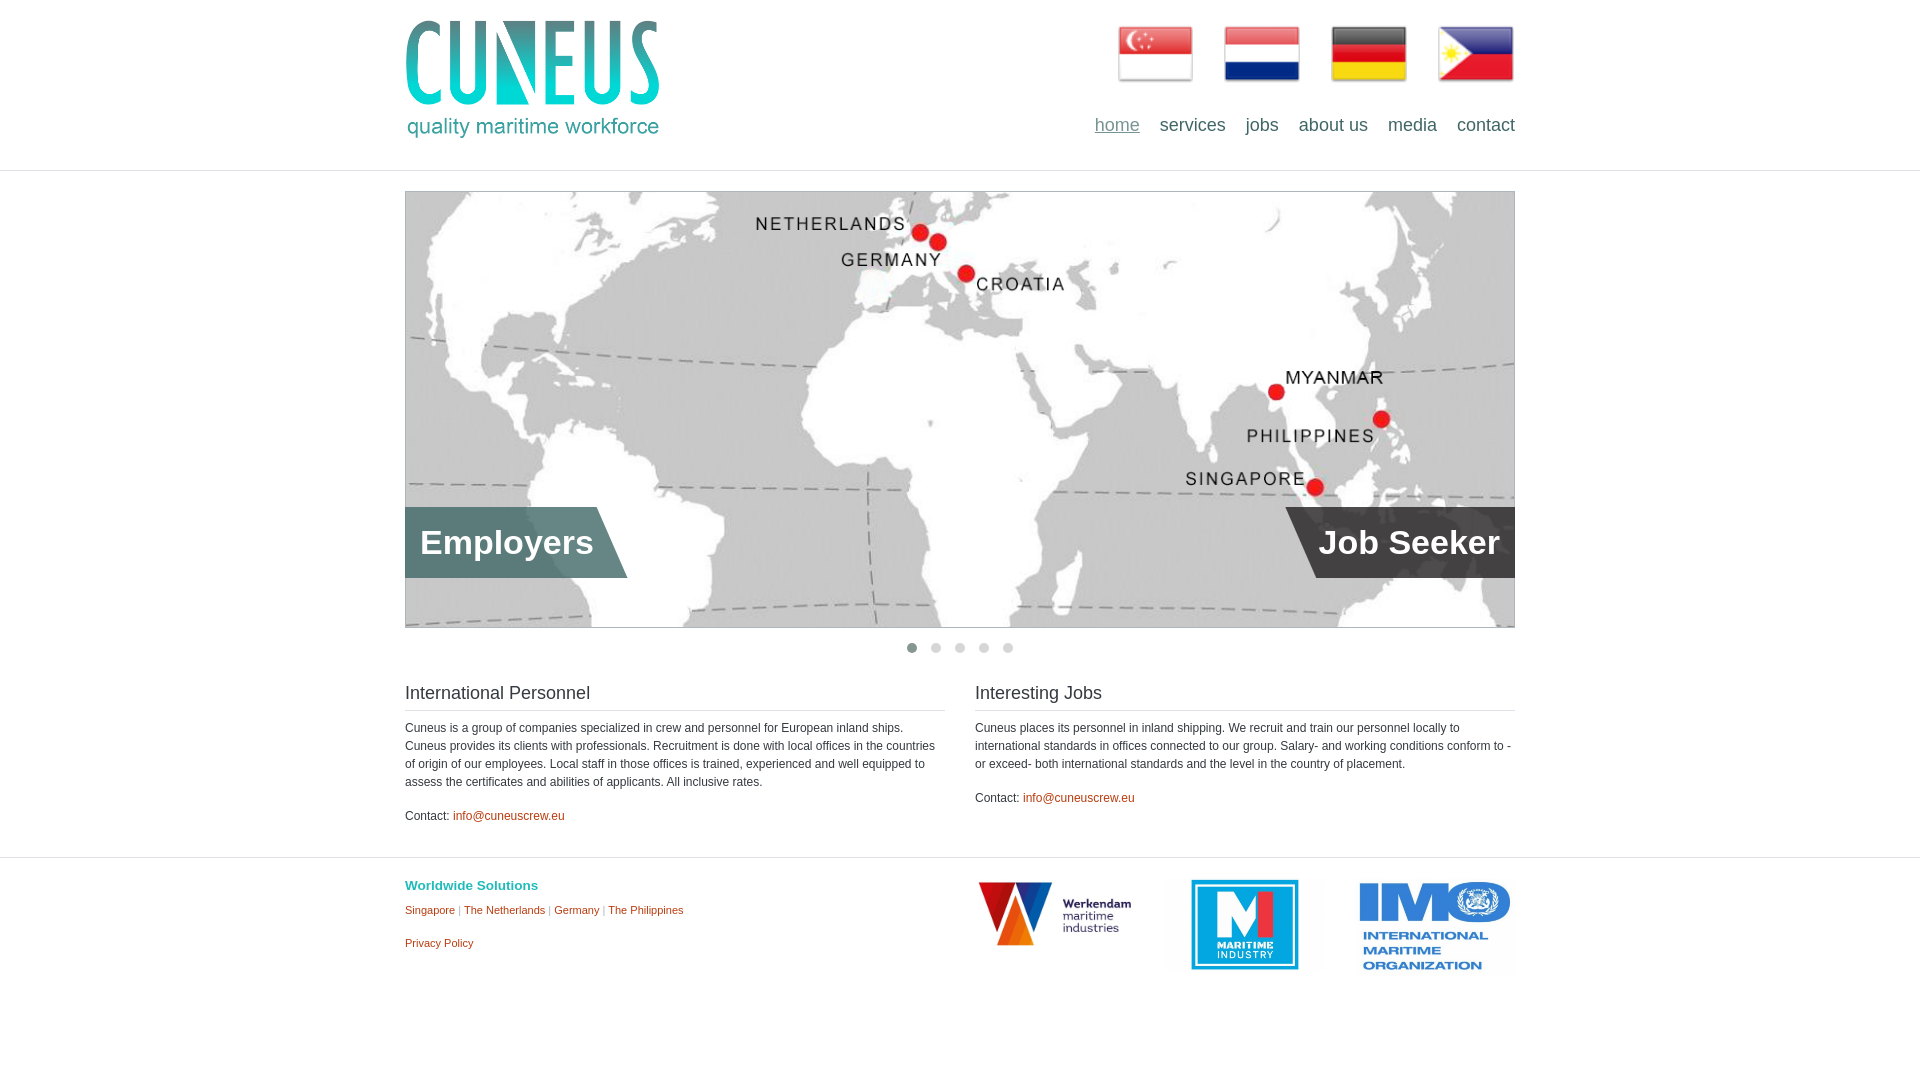 This screenshot has width=1920, height=1080. Describe the element at coordinates (532, 80) in the screenshot. I see `Cuneus` at that location.